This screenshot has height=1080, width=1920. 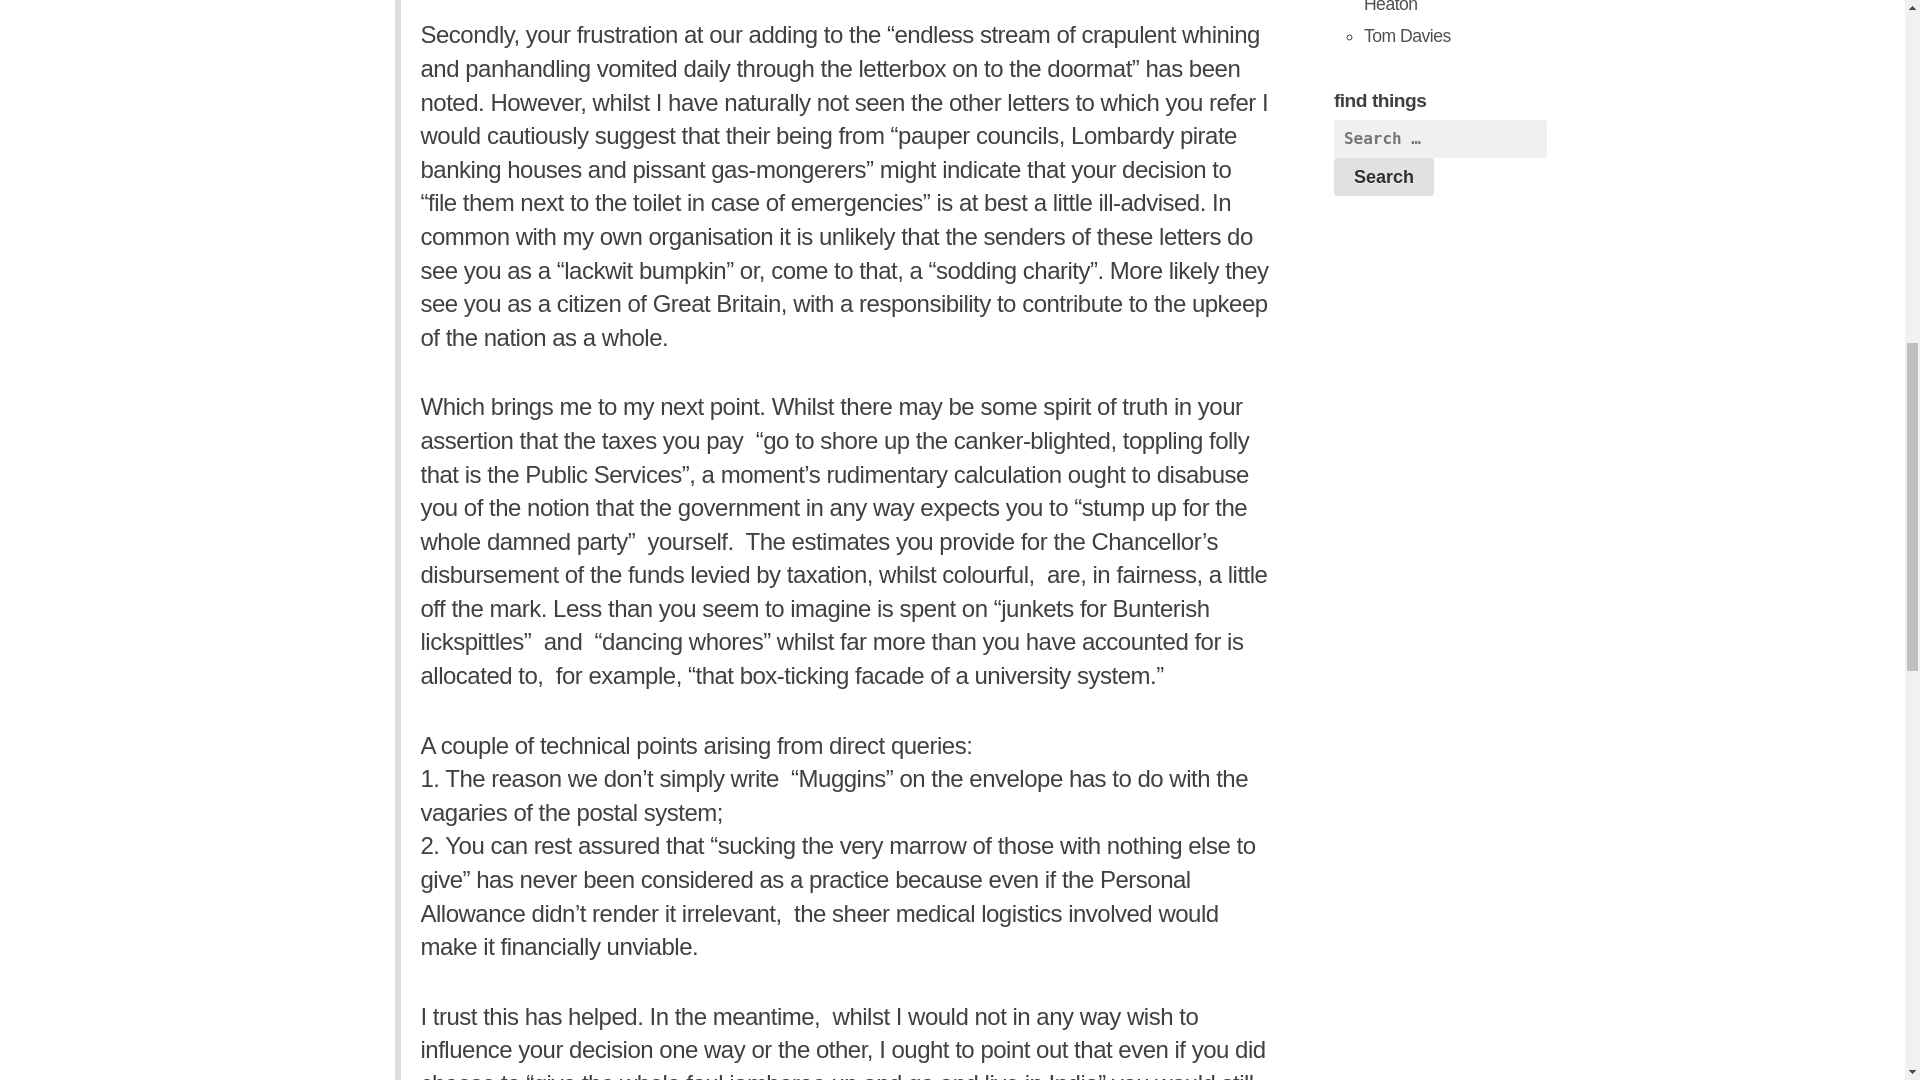 I want to click on Search, so click(x=1384, y=176).